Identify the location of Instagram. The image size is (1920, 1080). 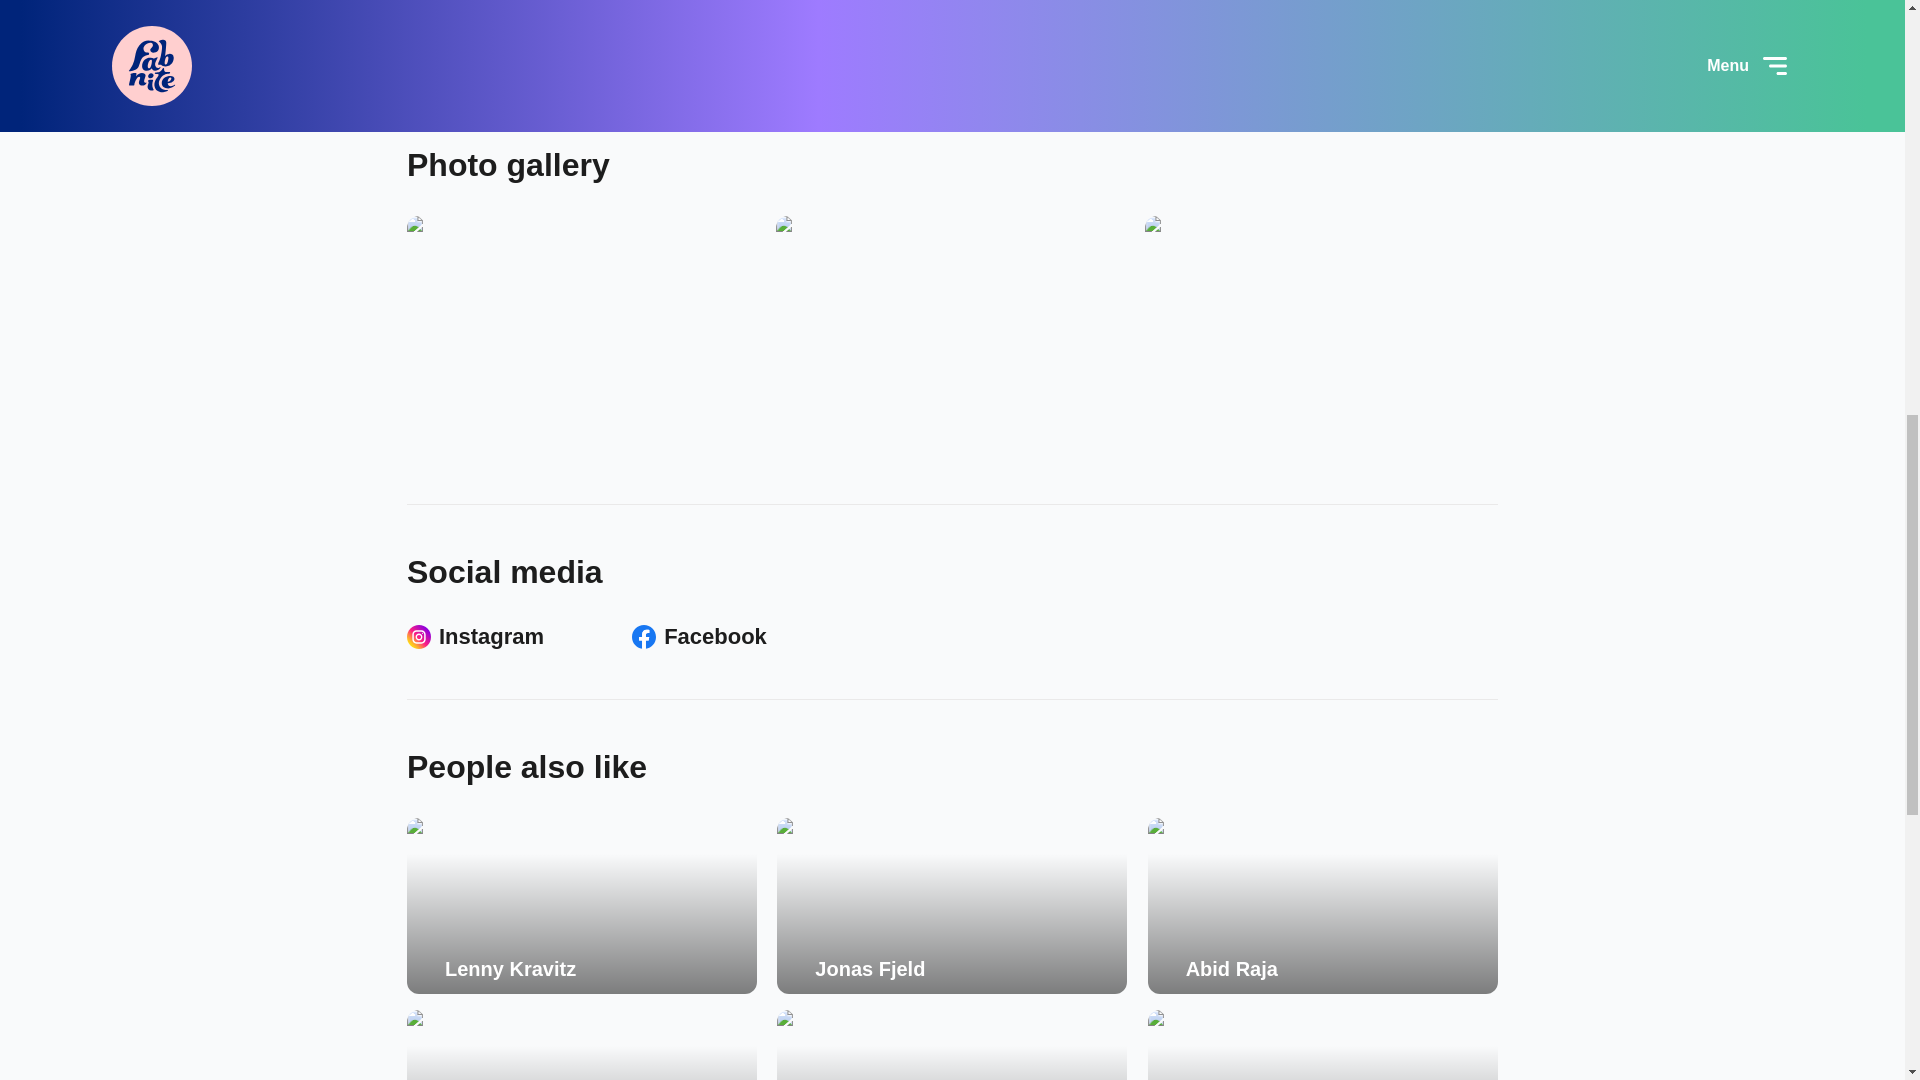
(475, 637).